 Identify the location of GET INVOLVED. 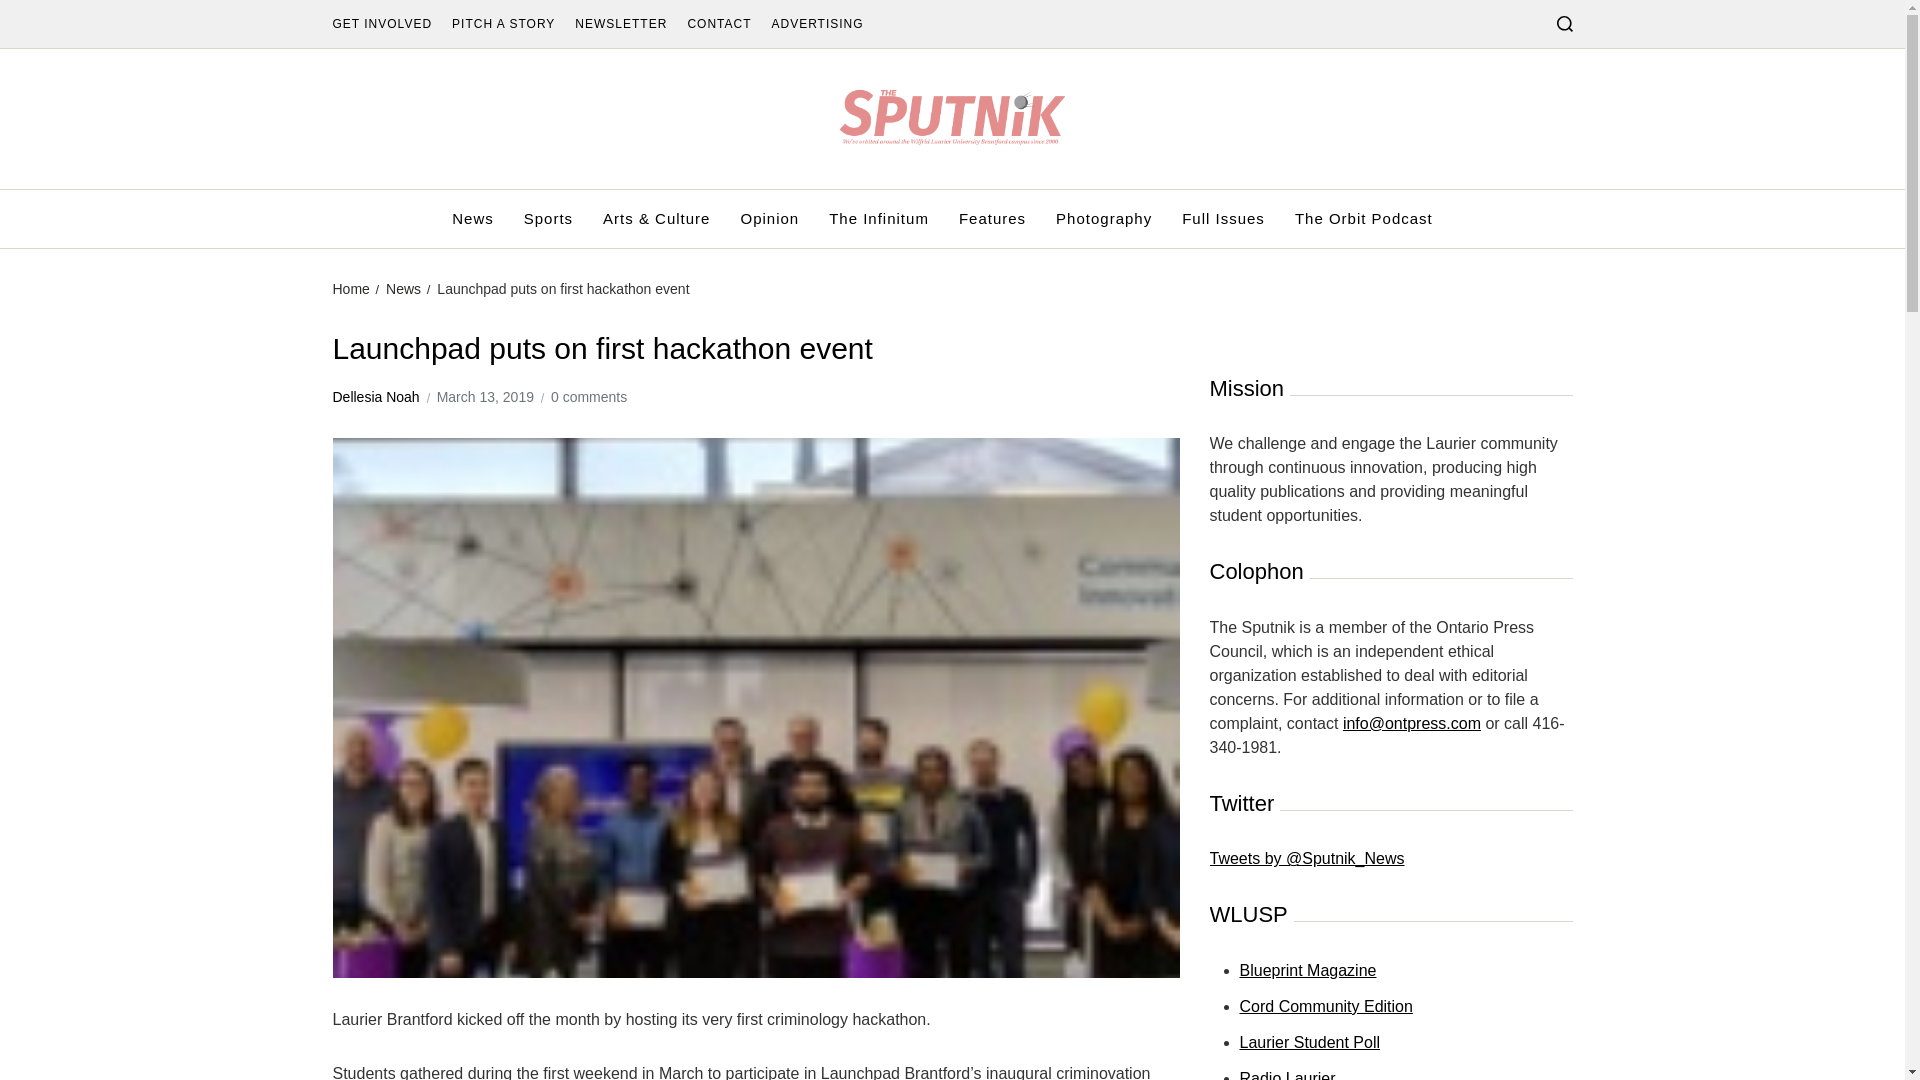
(382, 24).